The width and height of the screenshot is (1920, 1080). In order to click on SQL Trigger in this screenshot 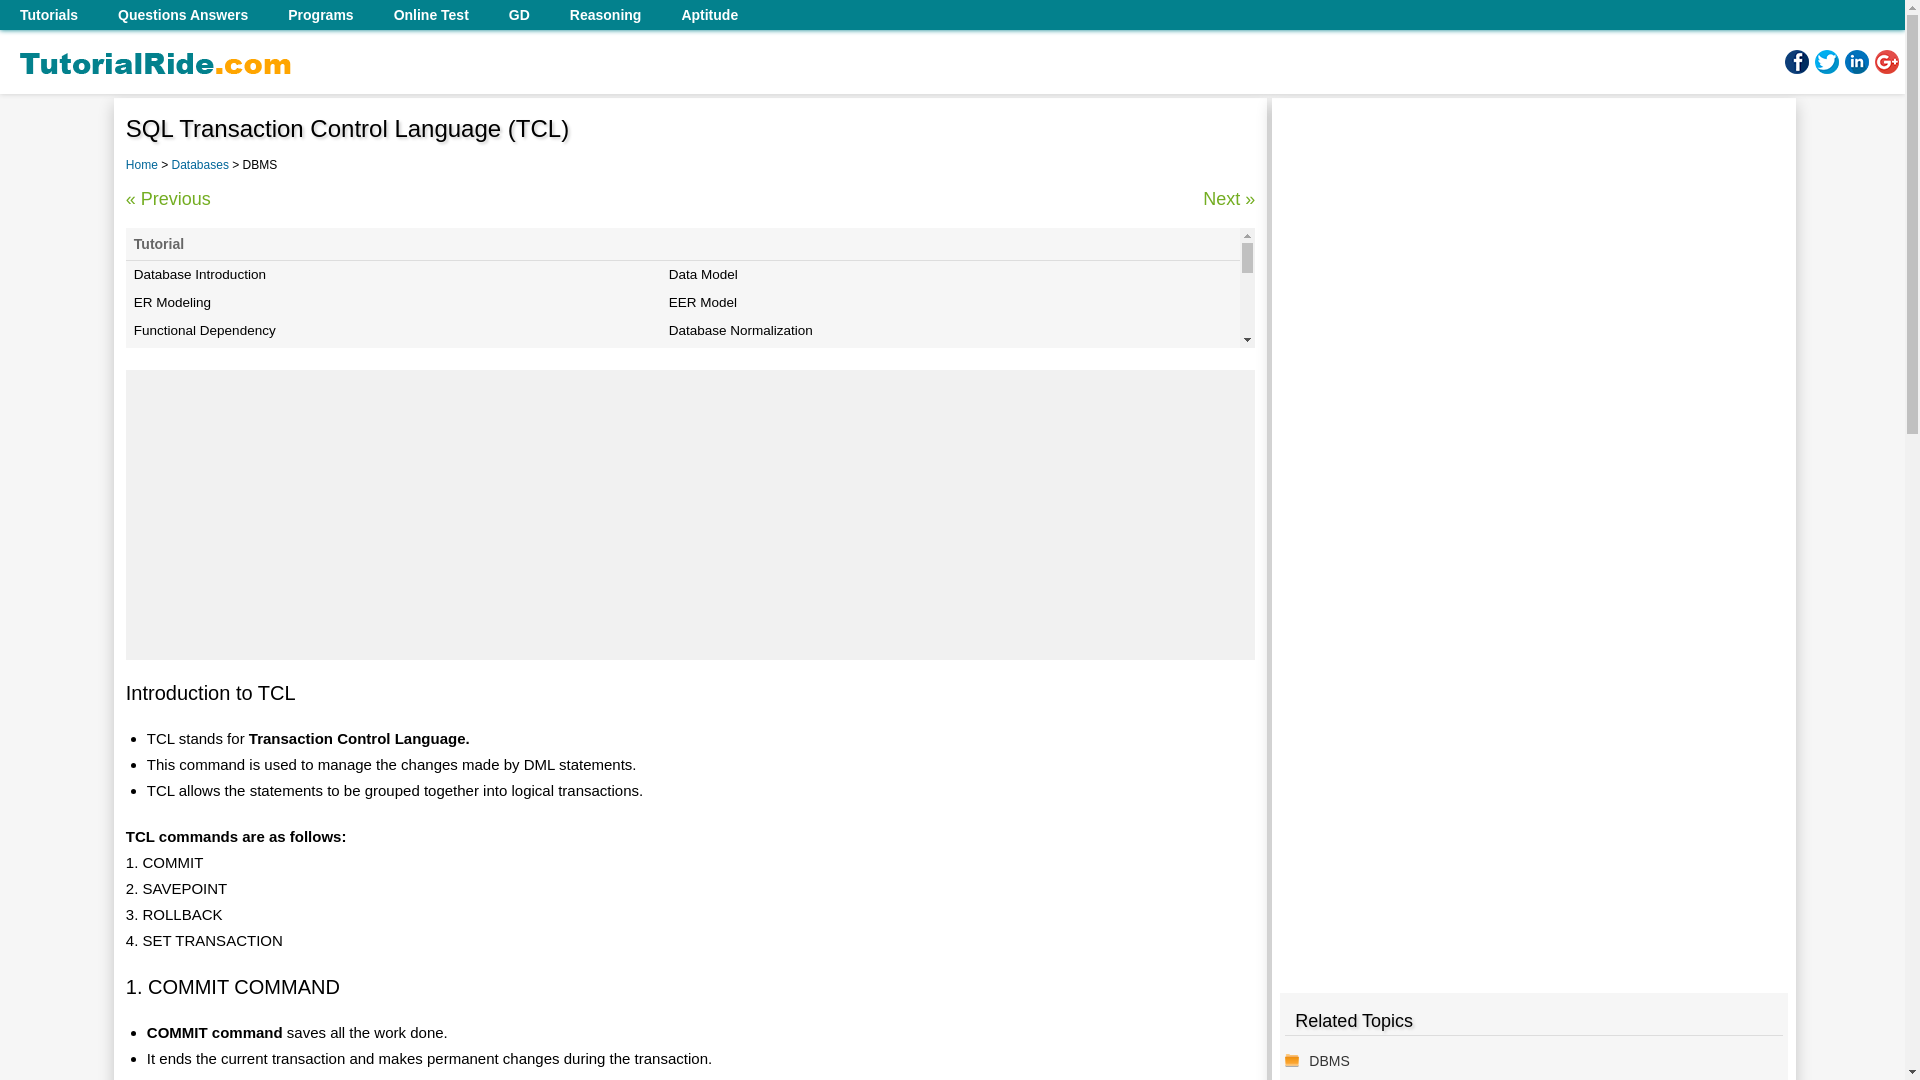, I will do `click(928, 470)`.